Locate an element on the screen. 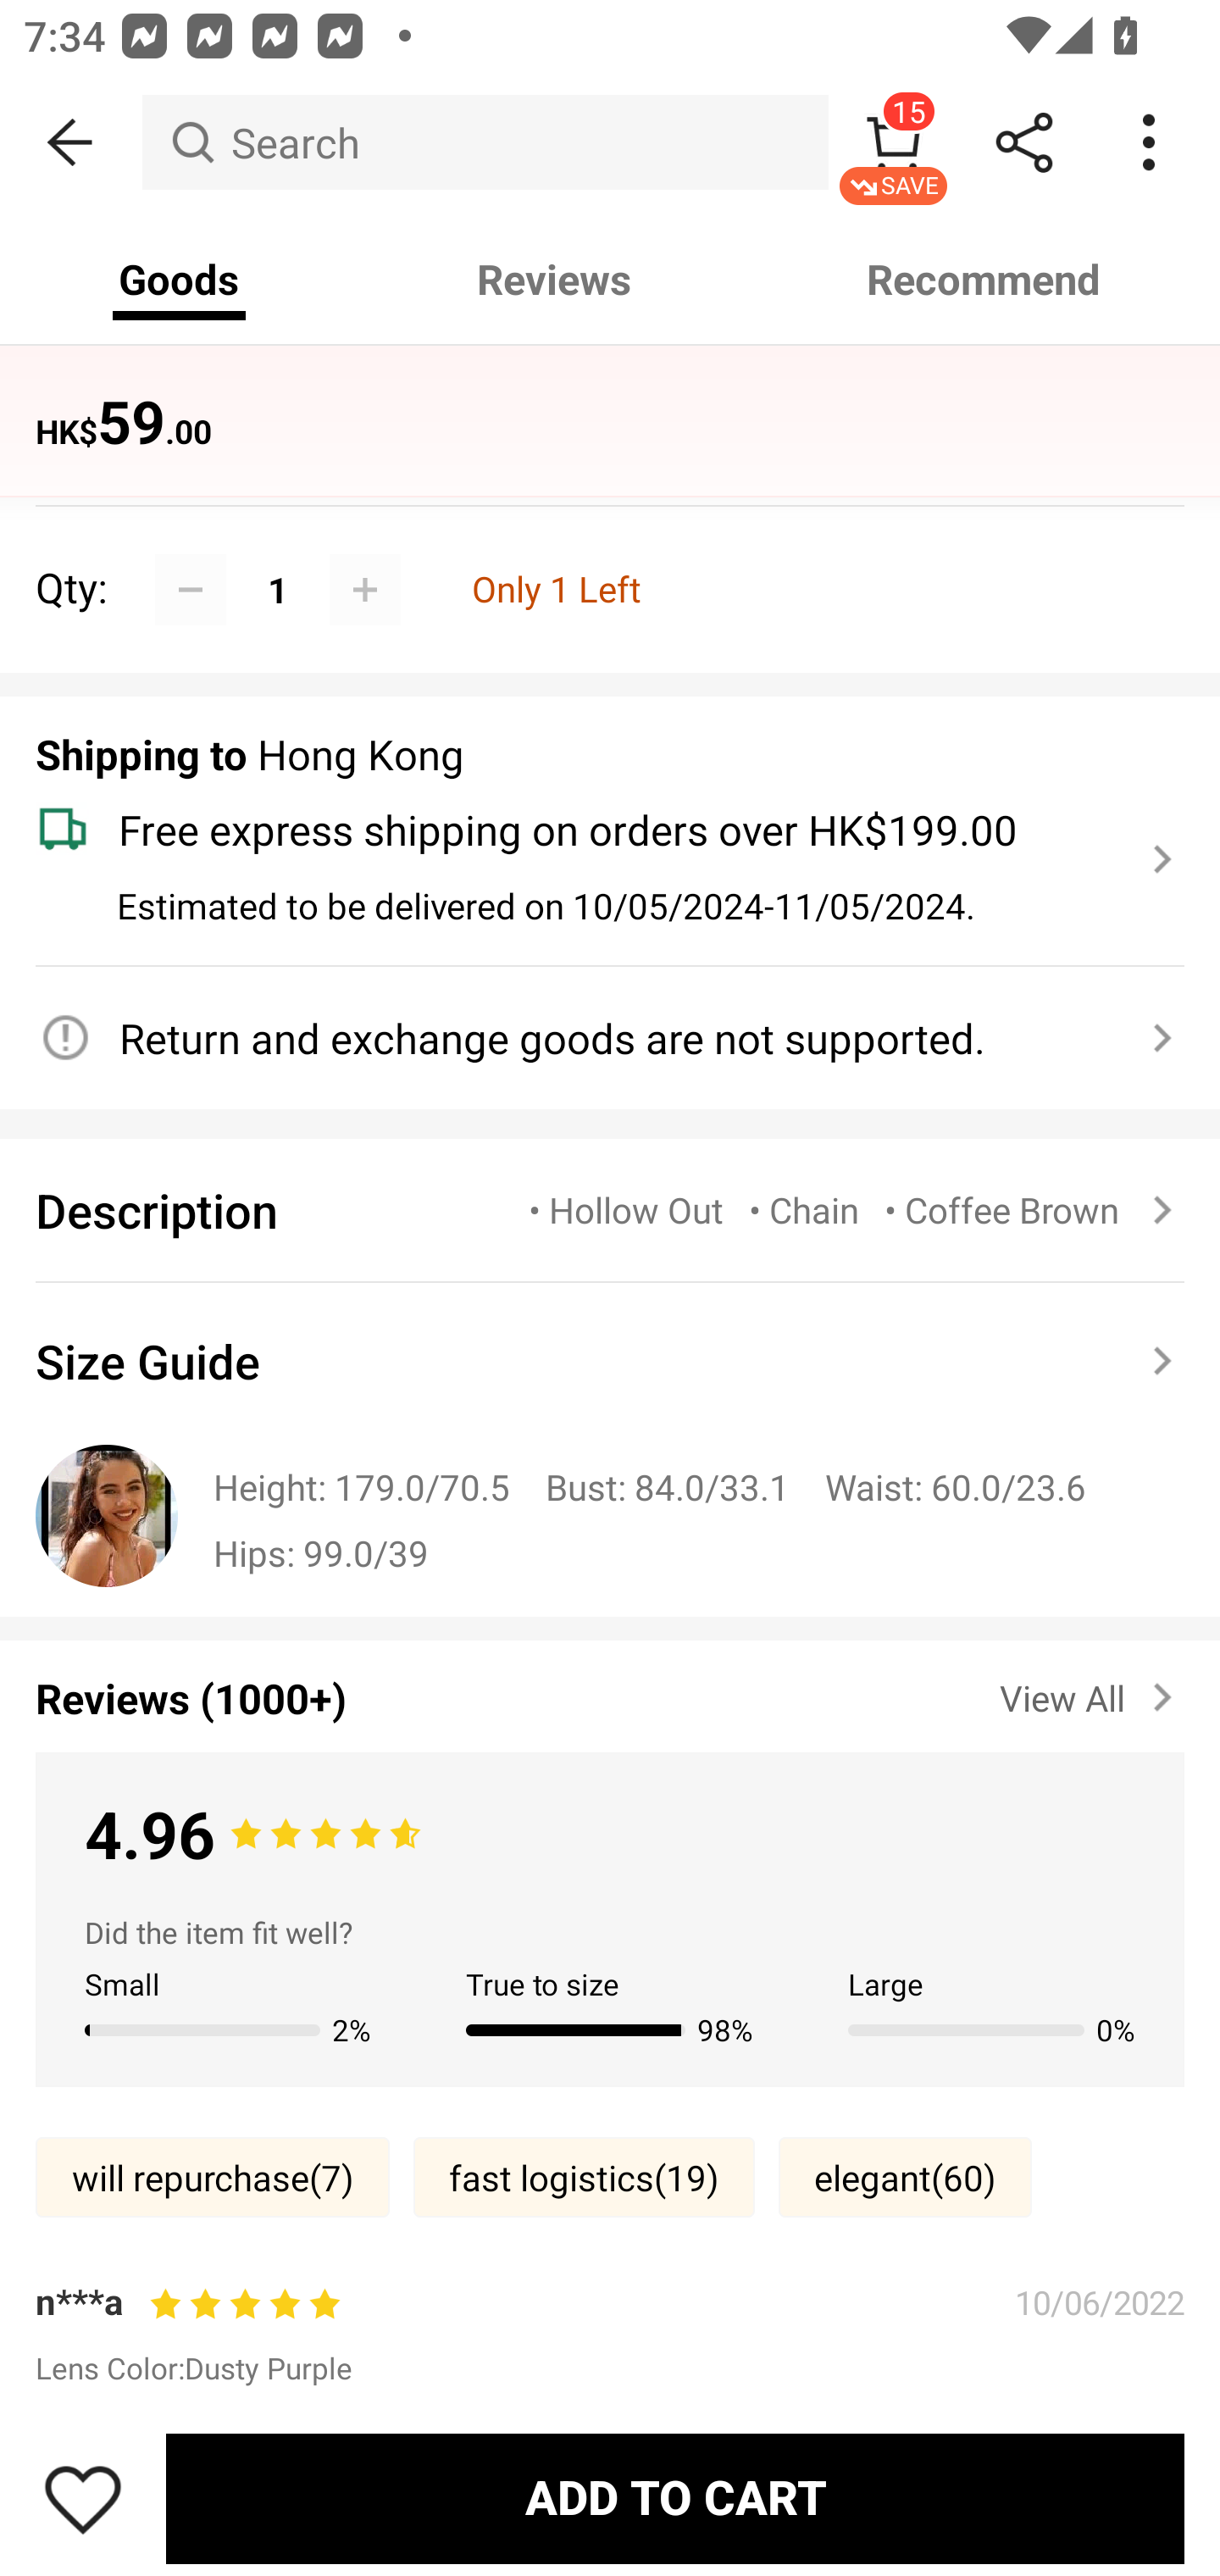  BACK is located at coordinates (71, 142).